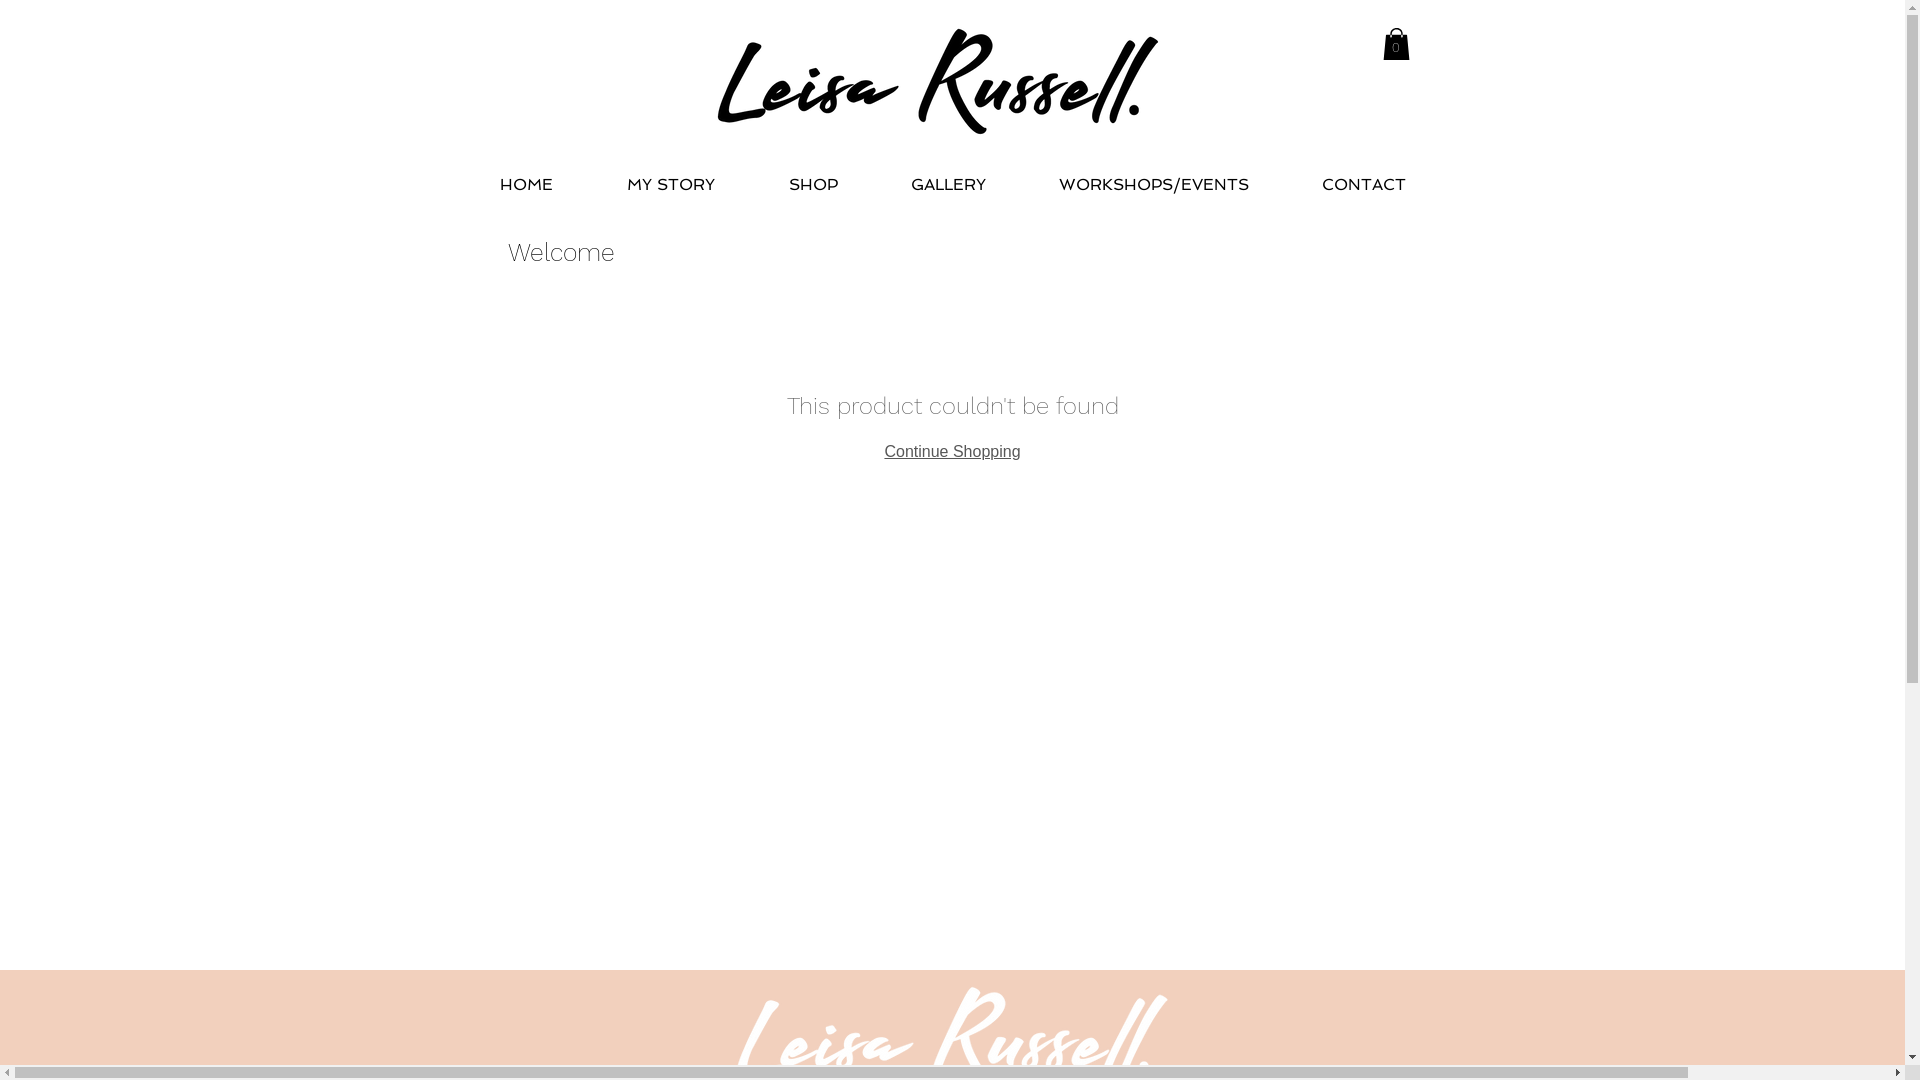 The height and width of the screenshot is (1080, 1920). I want to click on Continue Shopping, so click(952, 452).